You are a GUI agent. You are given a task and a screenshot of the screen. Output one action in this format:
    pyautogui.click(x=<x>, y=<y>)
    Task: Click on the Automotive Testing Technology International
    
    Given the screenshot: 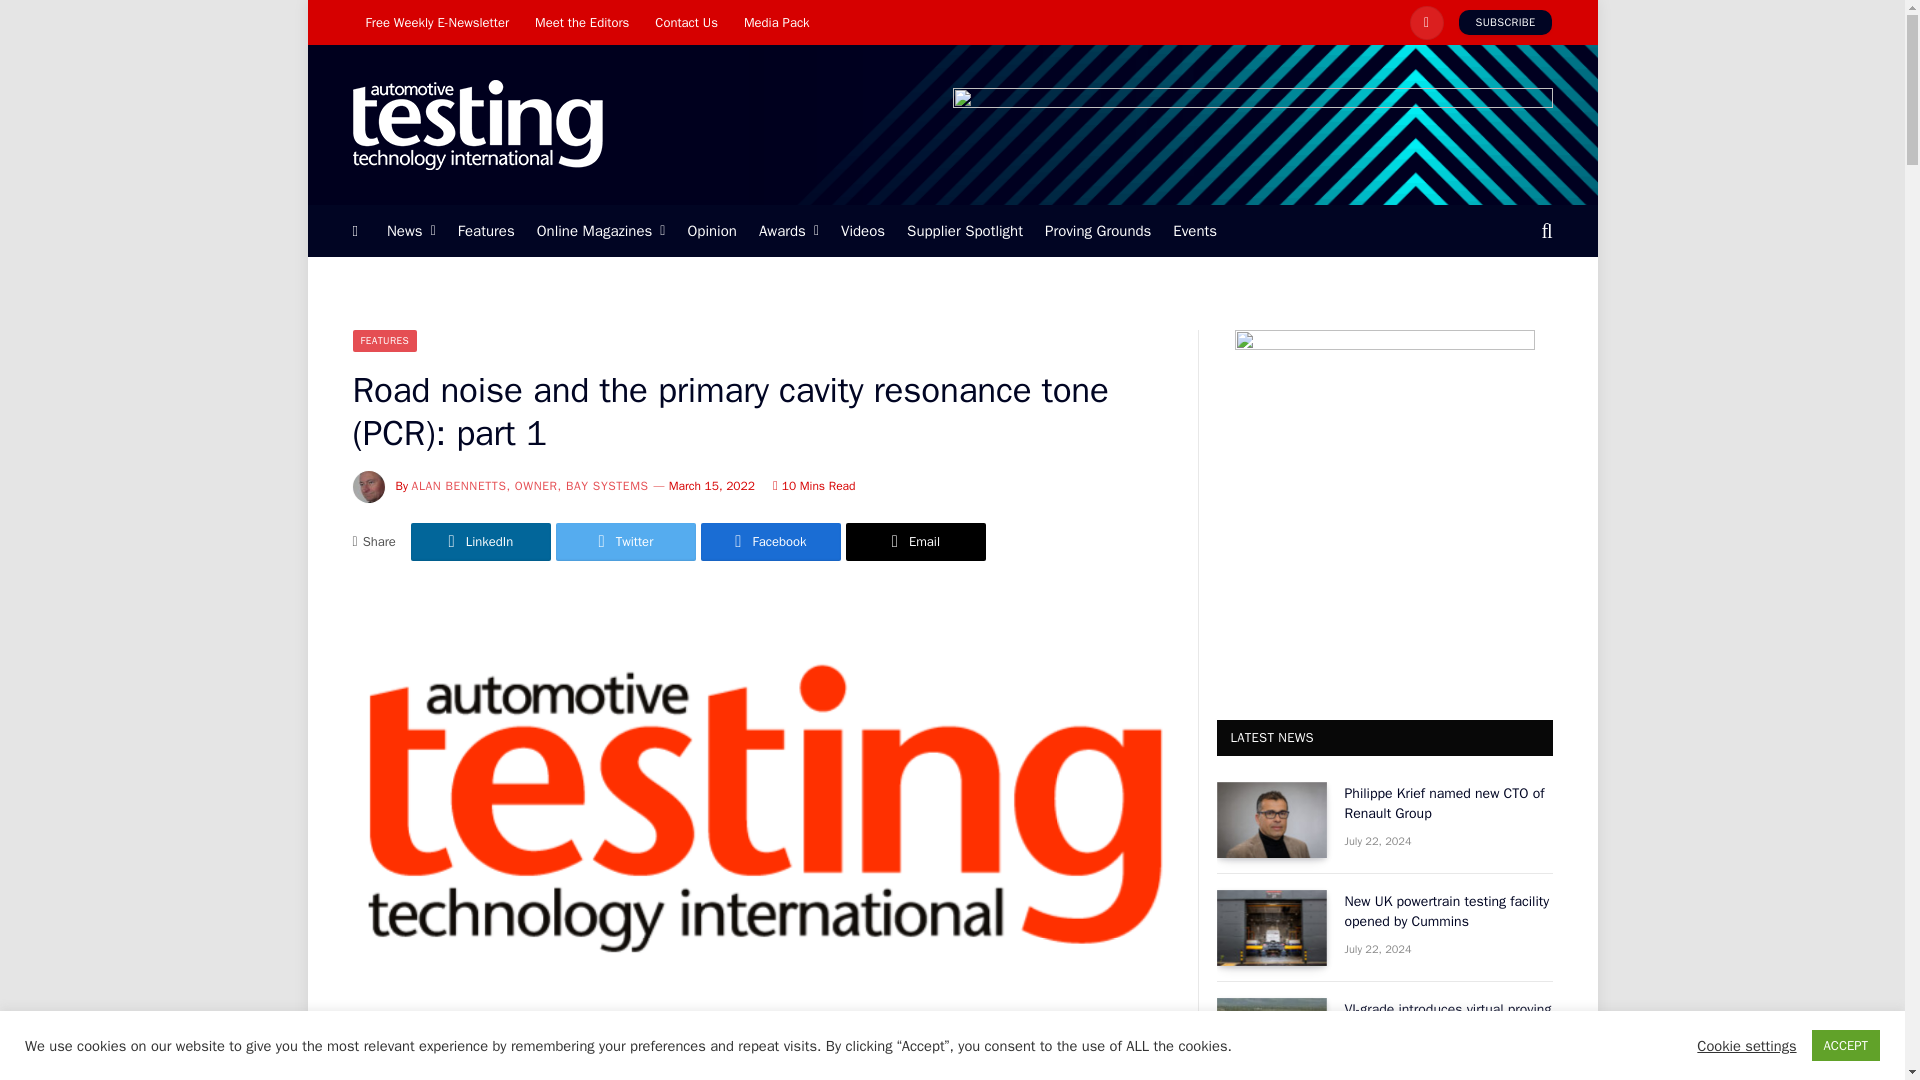 What is the action you would take?
    pyautogui.click(x=476, y=125)
    